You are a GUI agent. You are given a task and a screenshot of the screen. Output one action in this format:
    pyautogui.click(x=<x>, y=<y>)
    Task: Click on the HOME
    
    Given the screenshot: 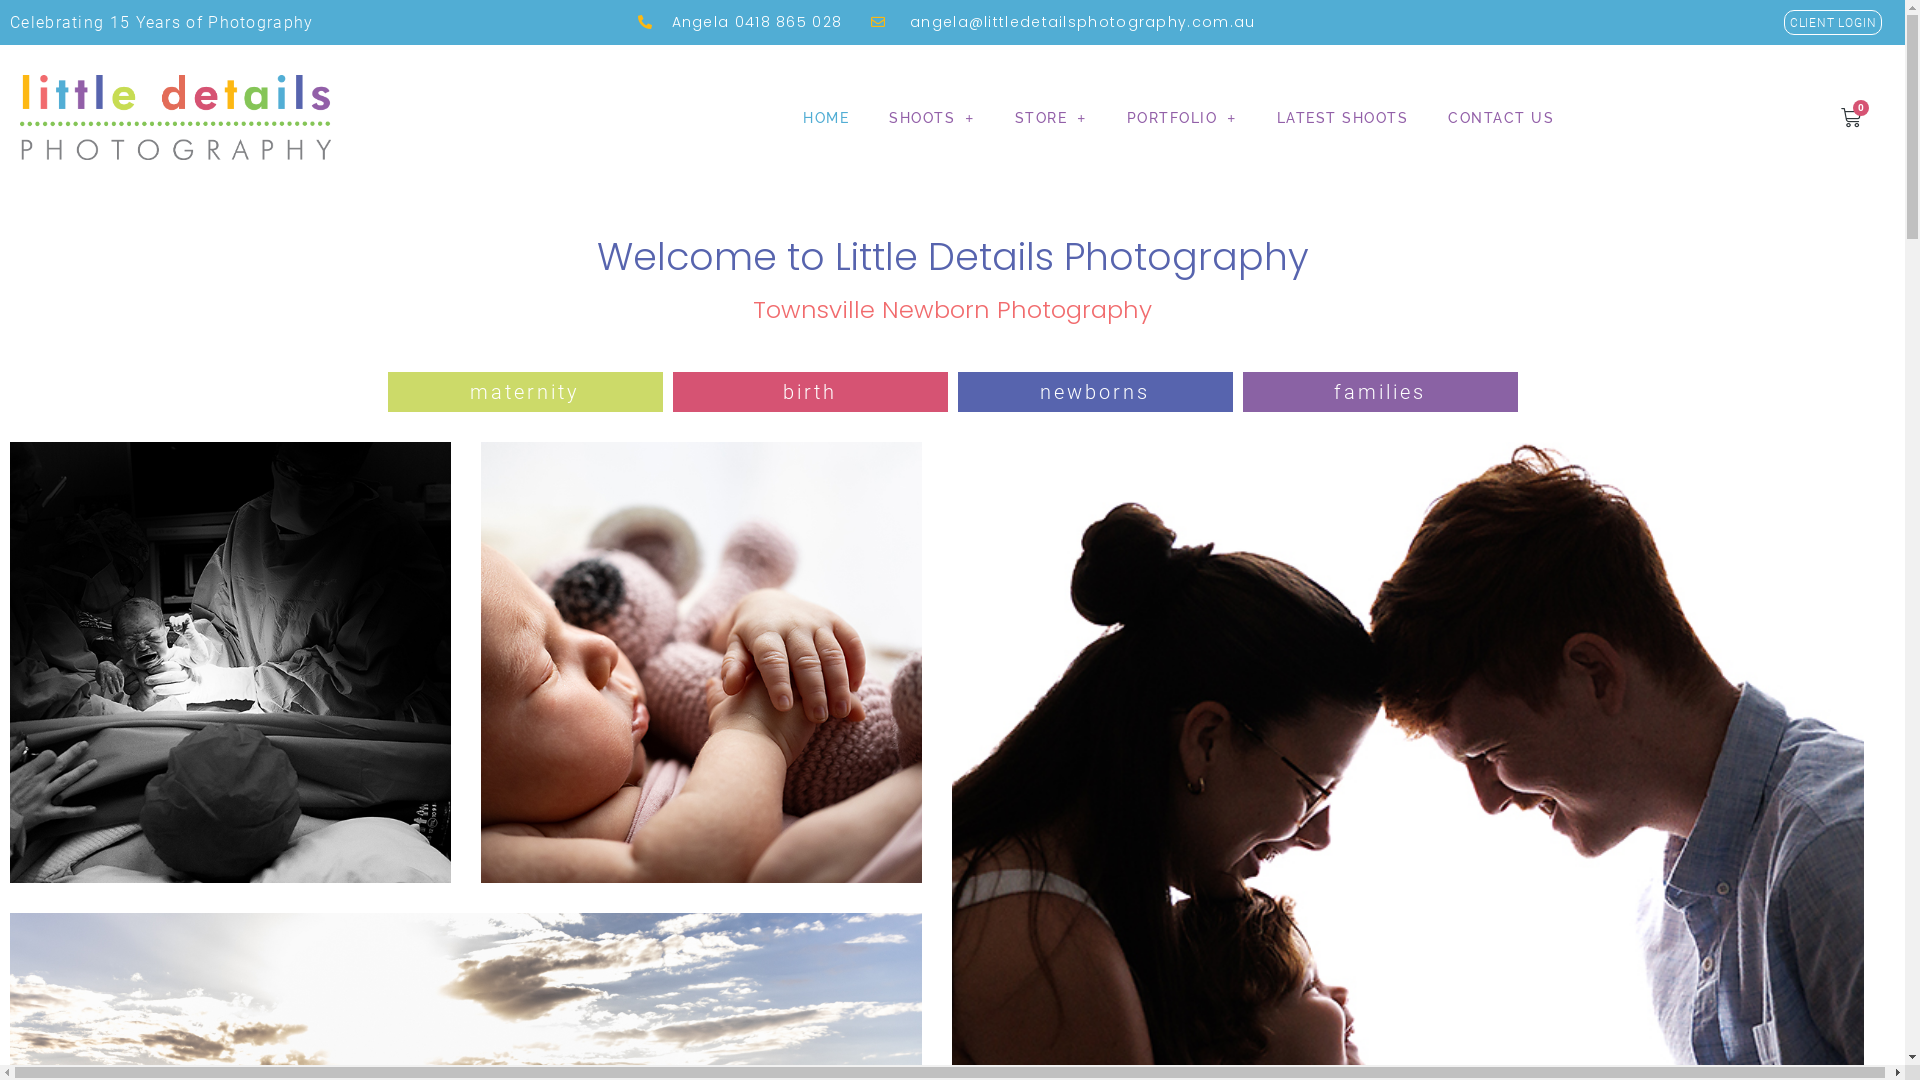 What is the action you would take?
    pyautogui.click(x=826, y=118)
    